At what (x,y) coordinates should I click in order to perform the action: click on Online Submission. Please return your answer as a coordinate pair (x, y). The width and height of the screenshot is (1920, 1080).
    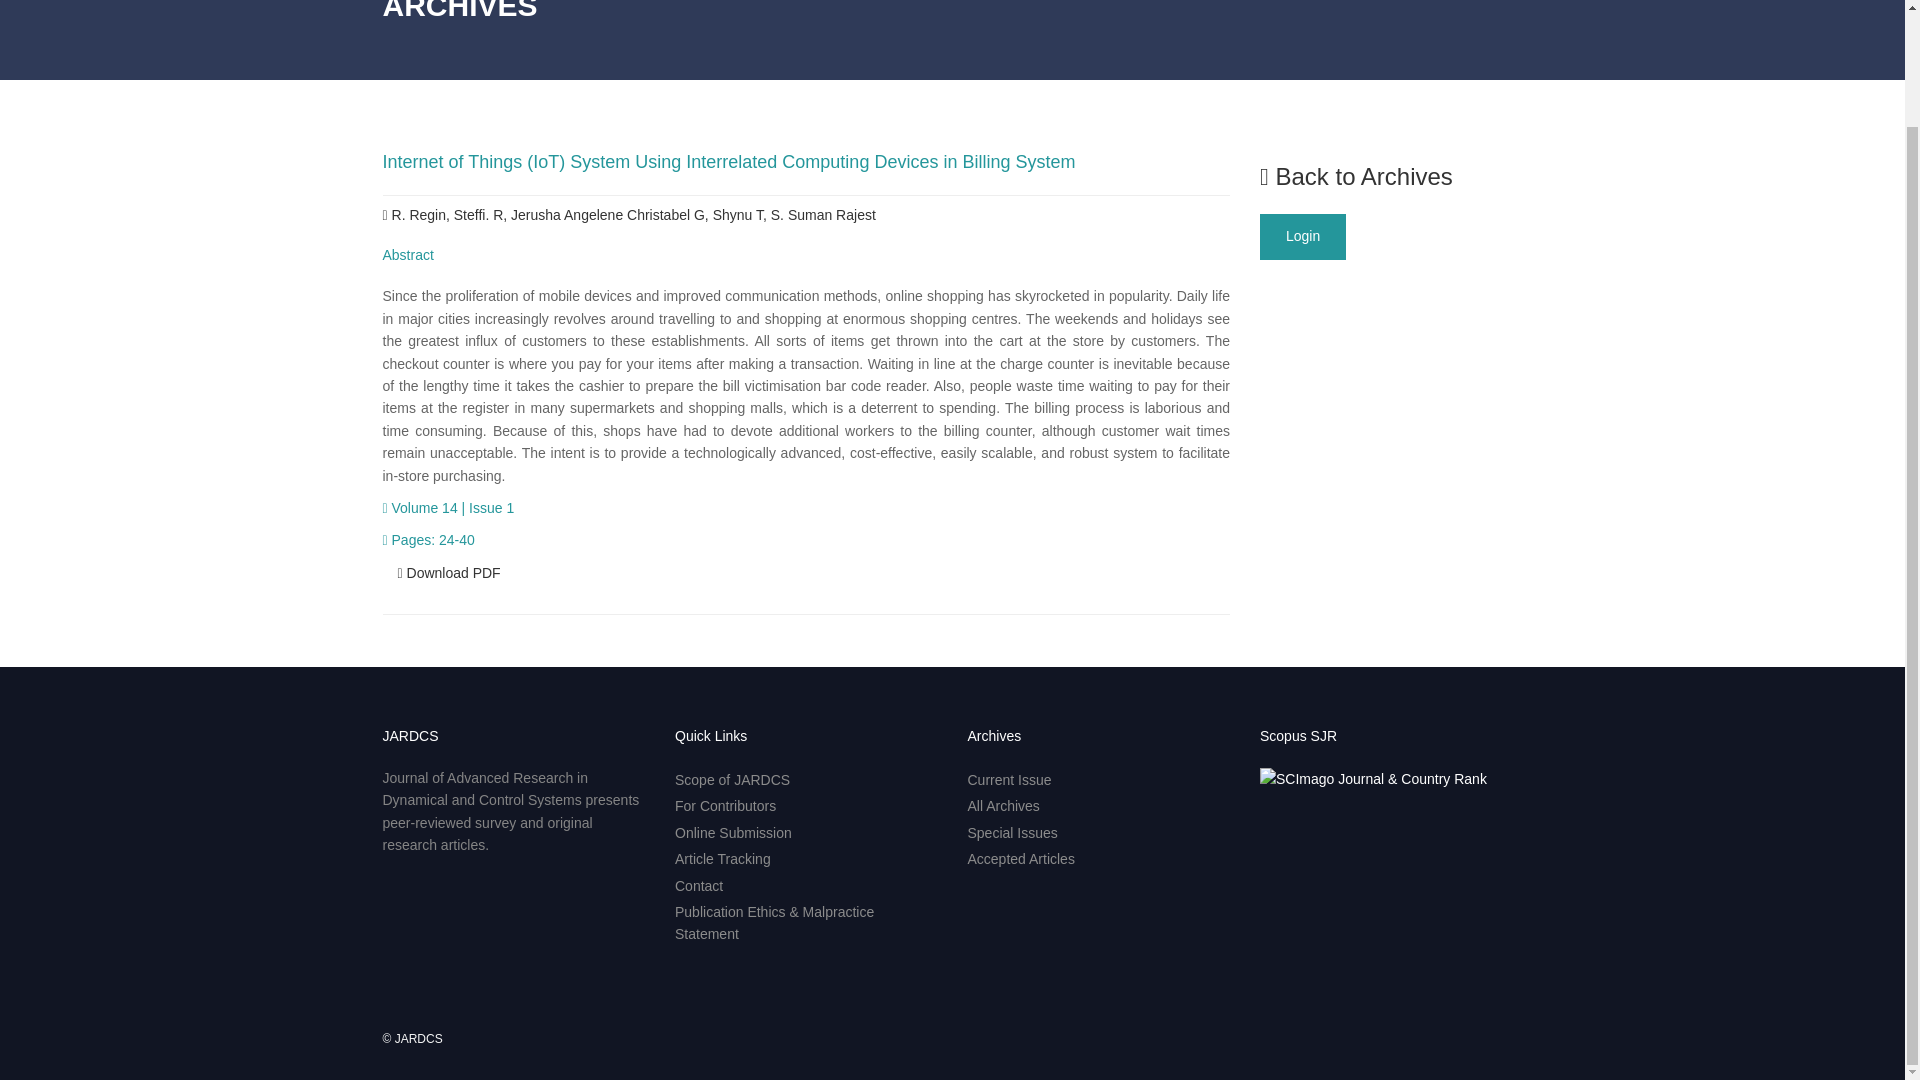
    Looking at the image, I should click on (733, 833).